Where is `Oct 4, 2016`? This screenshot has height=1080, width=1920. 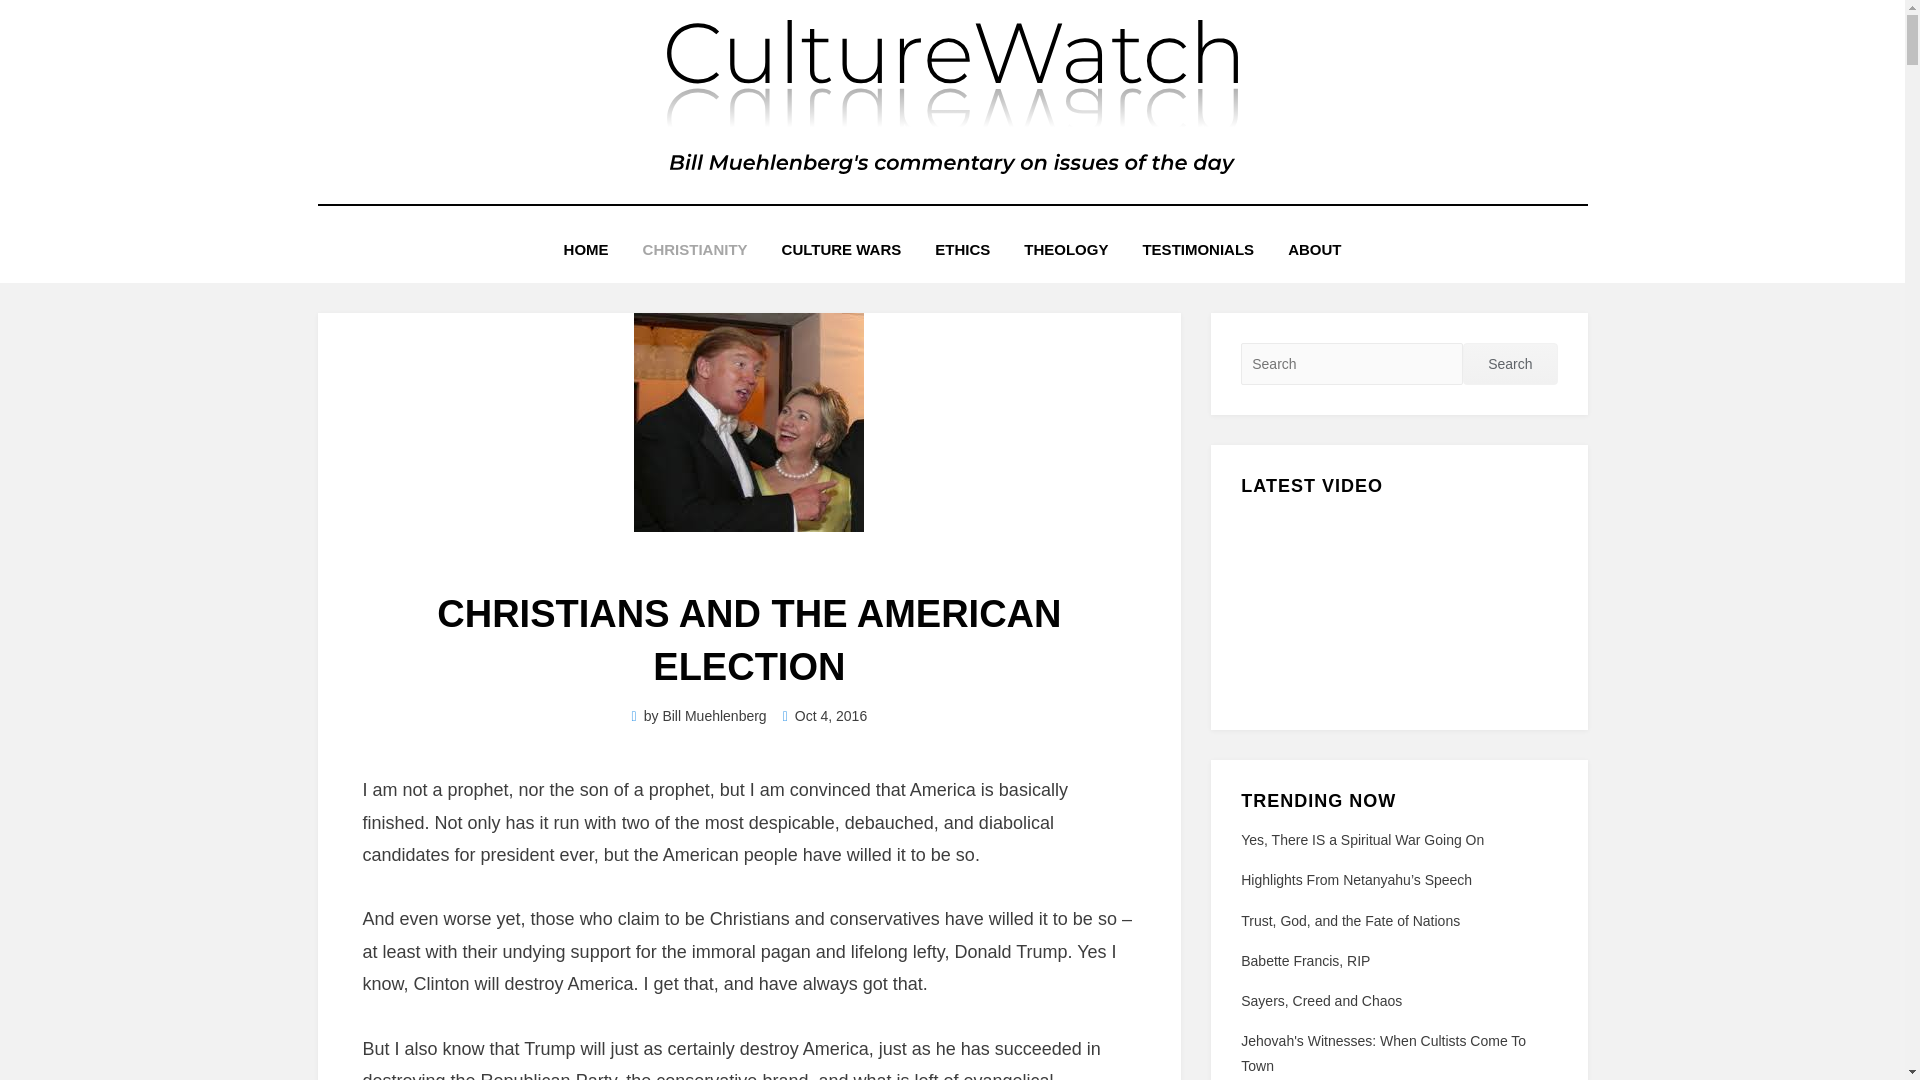 Oct 4, 2016 is located at coordinates (825, 716).